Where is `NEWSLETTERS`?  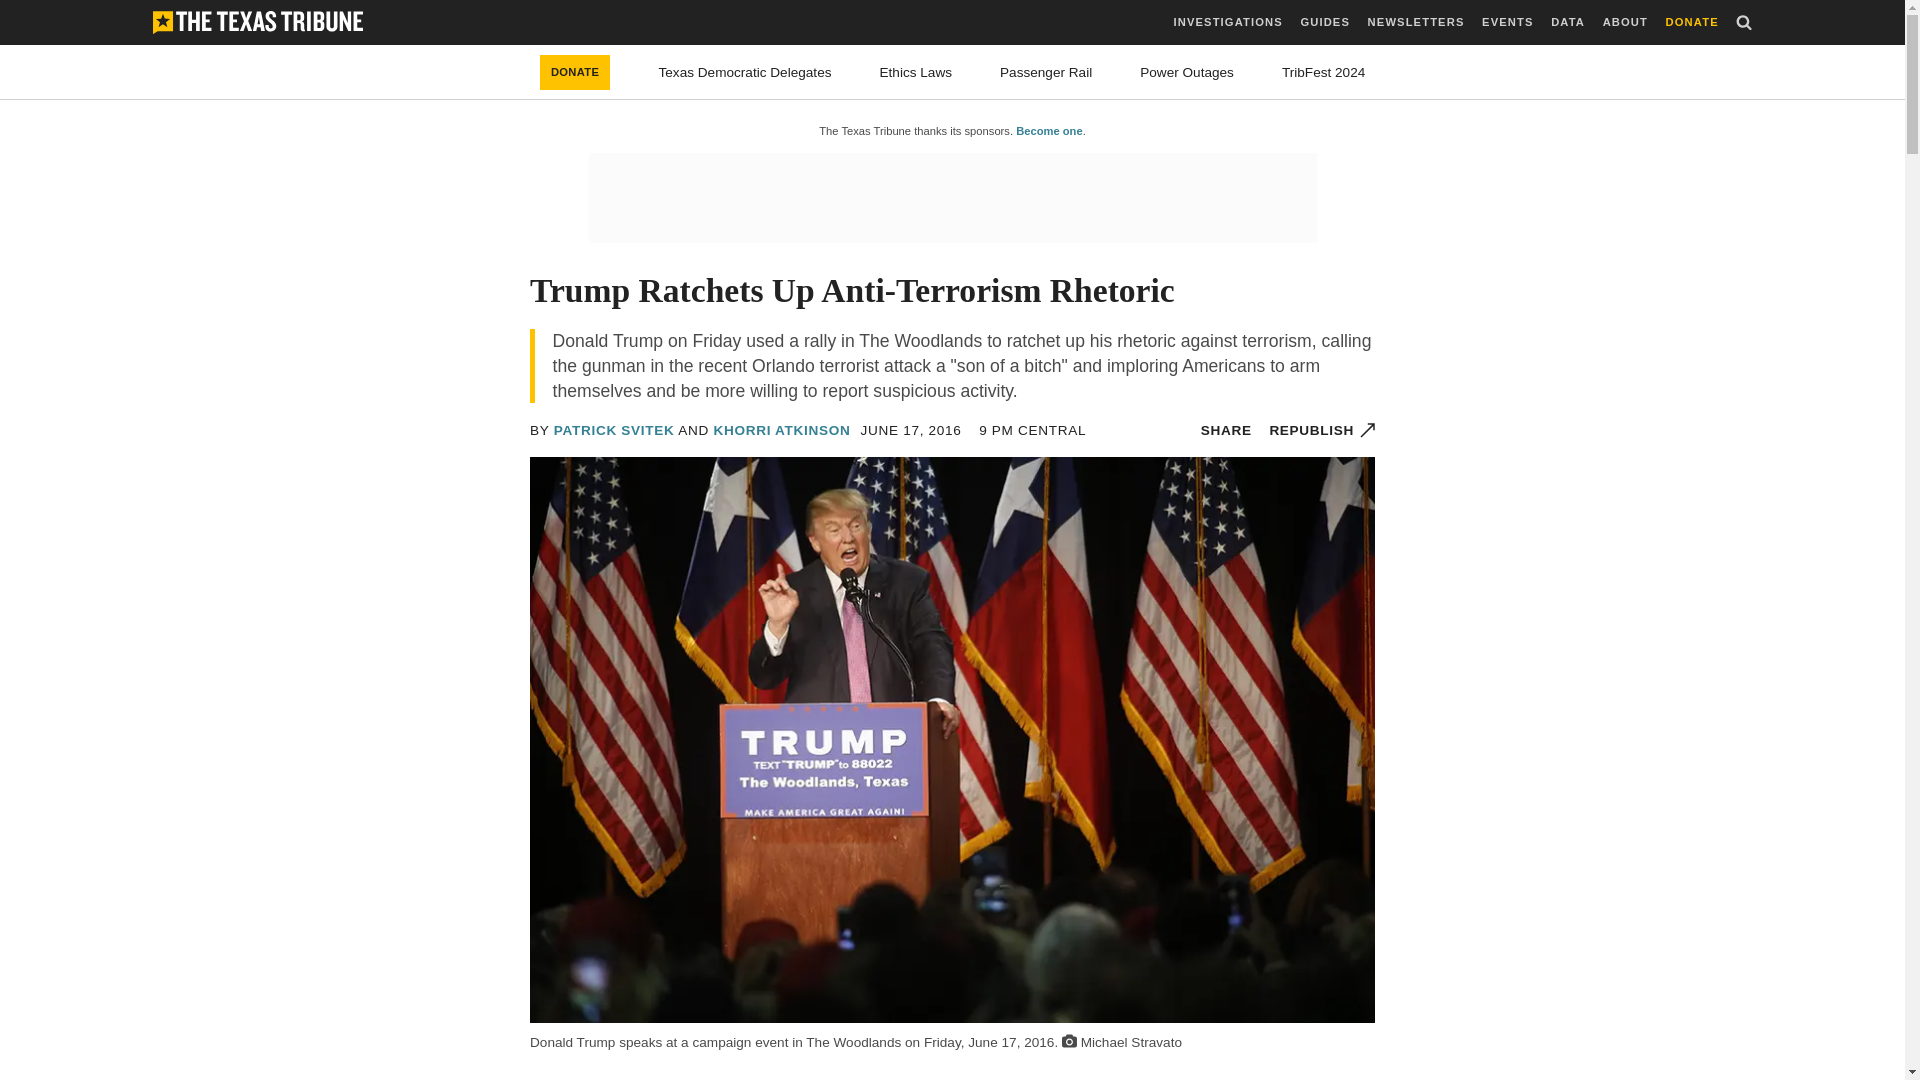 NEWSLETTERS is located at coordinates (1416, 22).